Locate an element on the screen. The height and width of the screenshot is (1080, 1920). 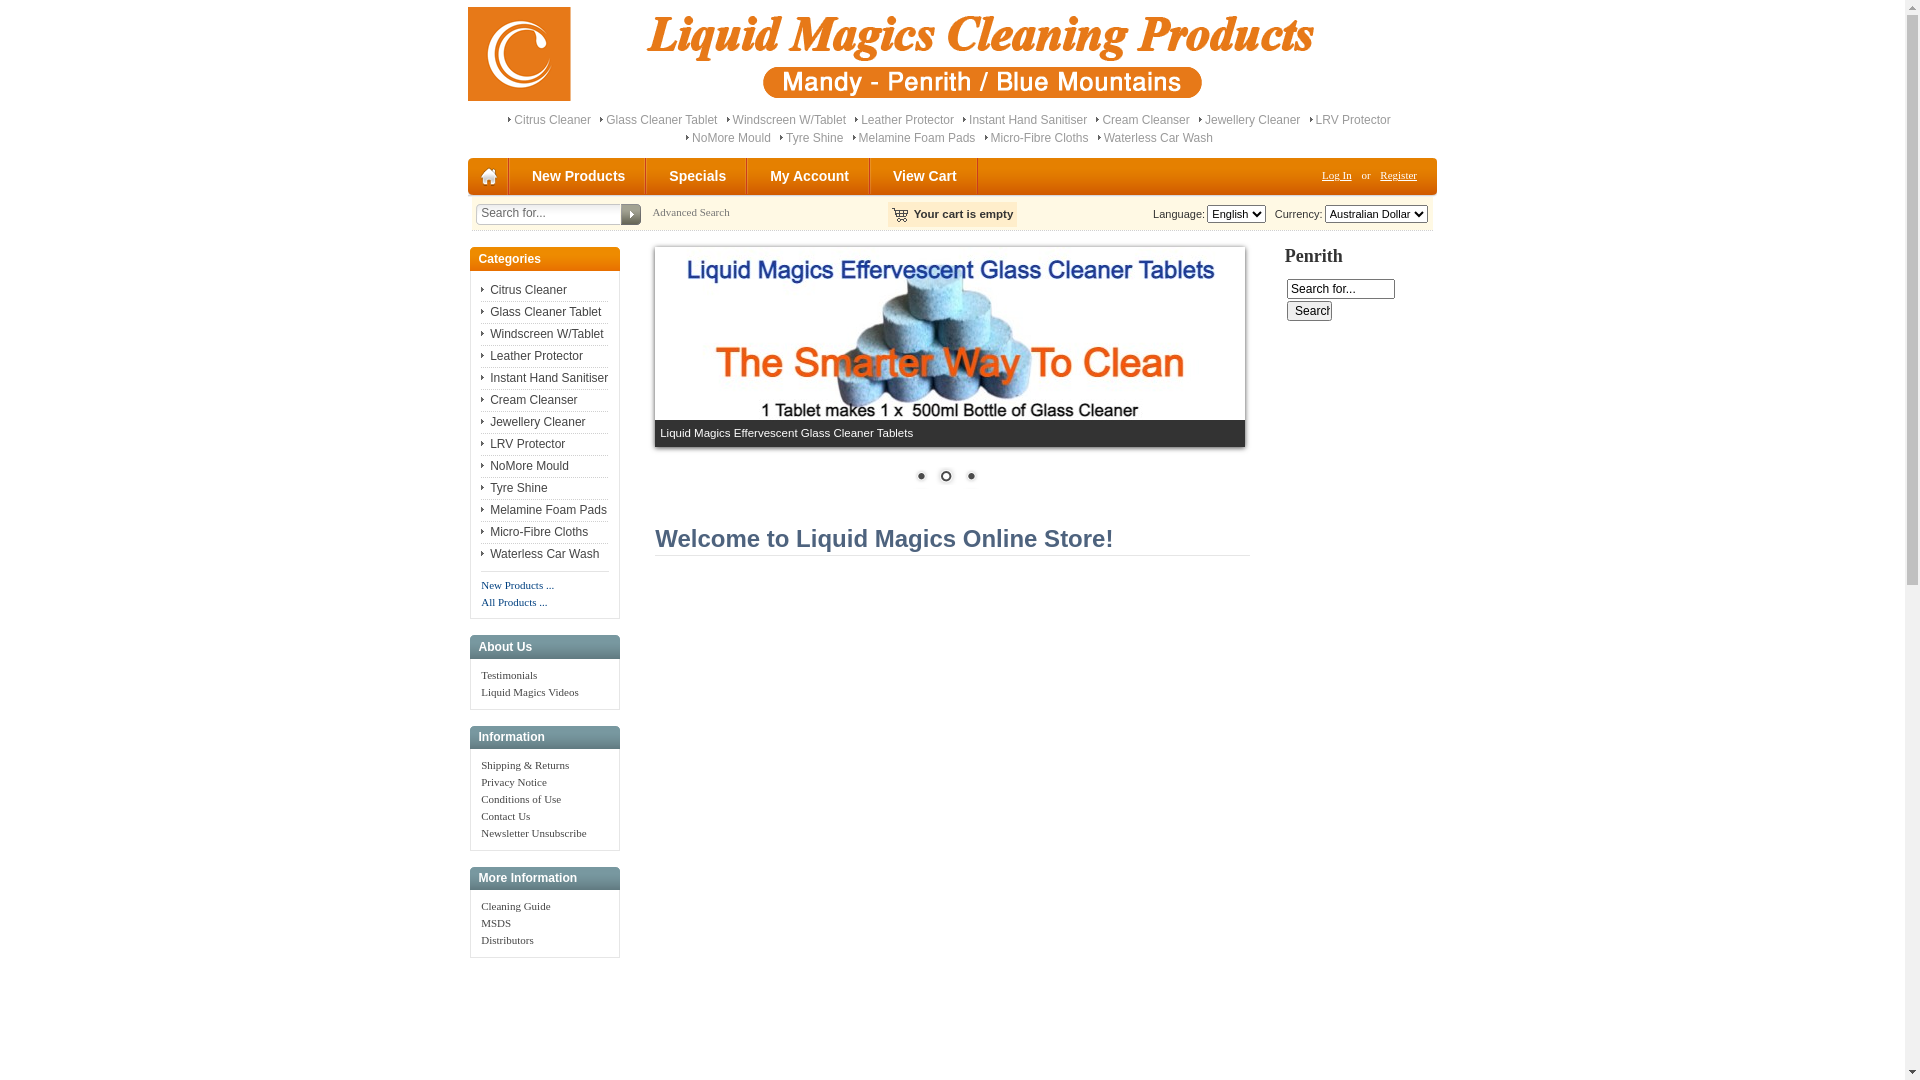
Citrus Cleaner is located at coordinates (552, 120).